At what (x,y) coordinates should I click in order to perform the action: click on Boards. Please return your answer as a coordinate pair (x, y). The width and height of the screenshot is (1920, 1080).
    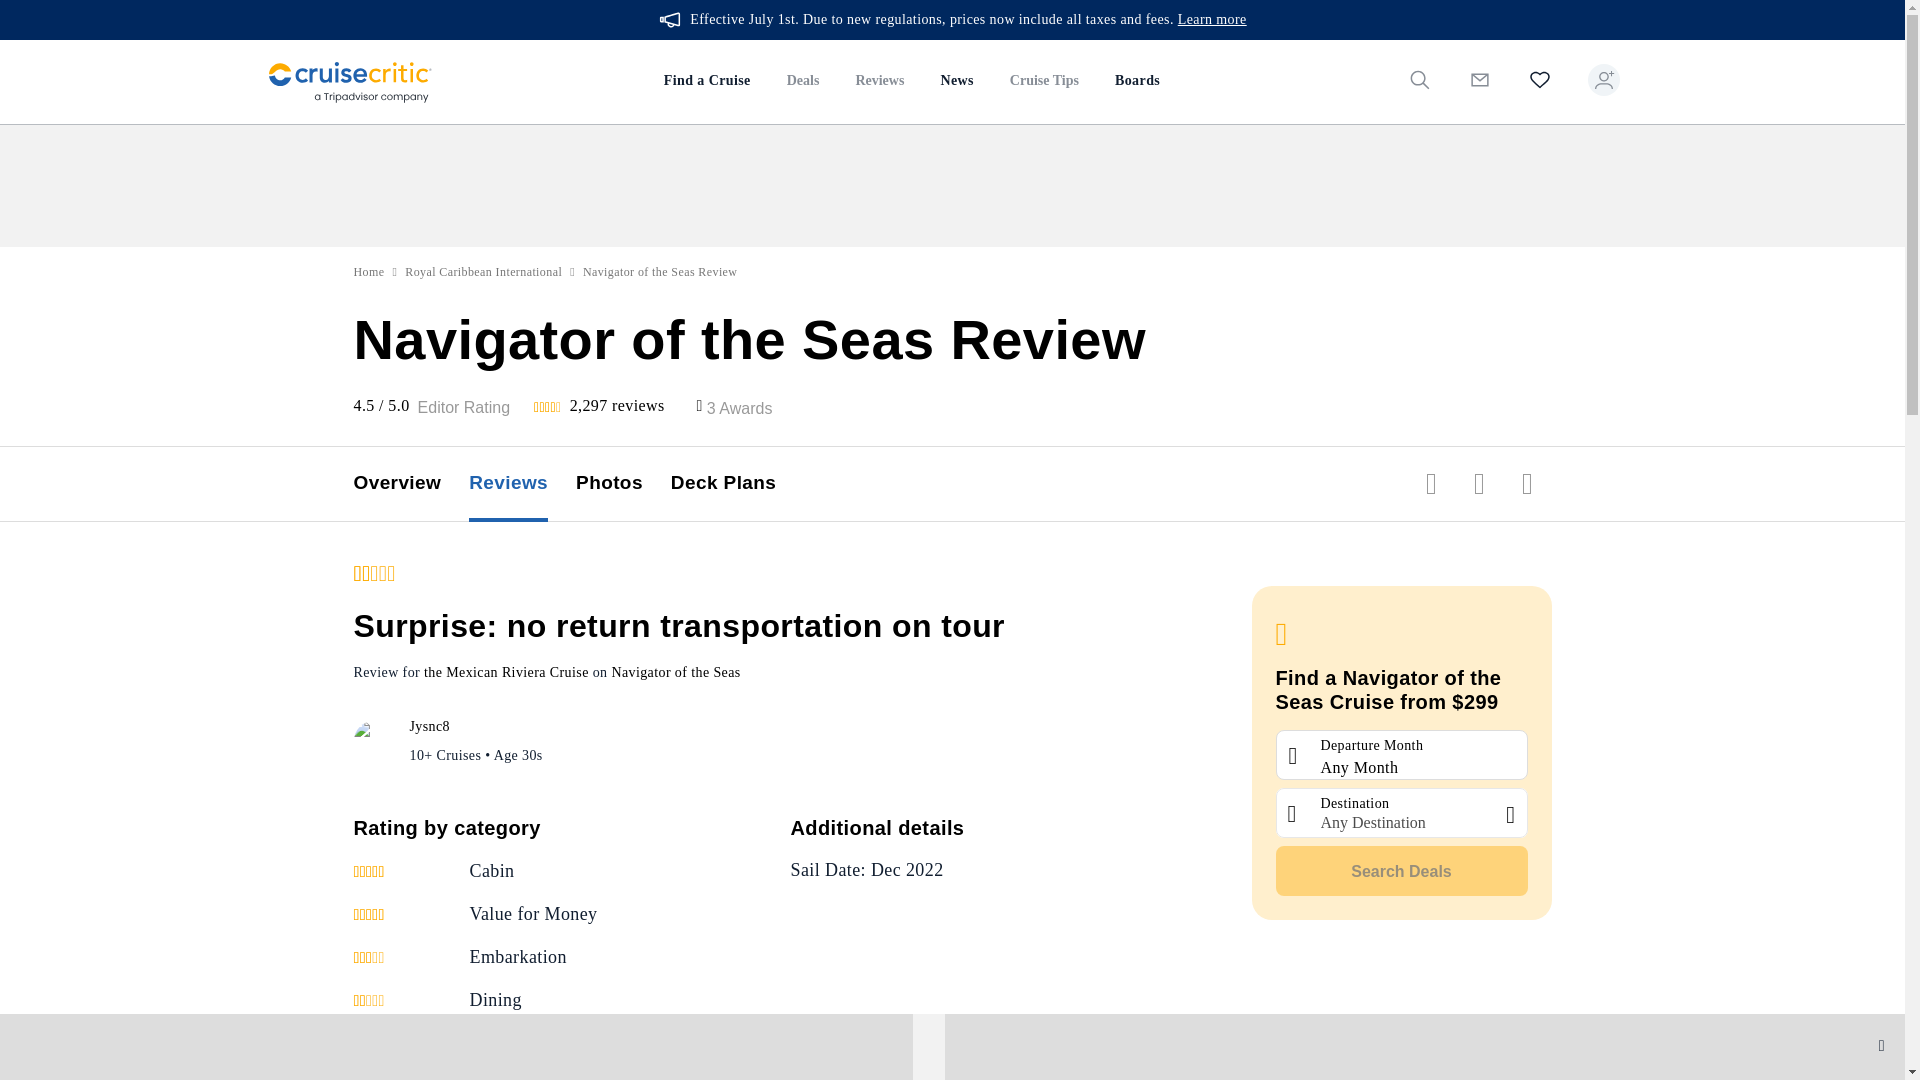
    Looking at the image, I should click on (1136, 82).